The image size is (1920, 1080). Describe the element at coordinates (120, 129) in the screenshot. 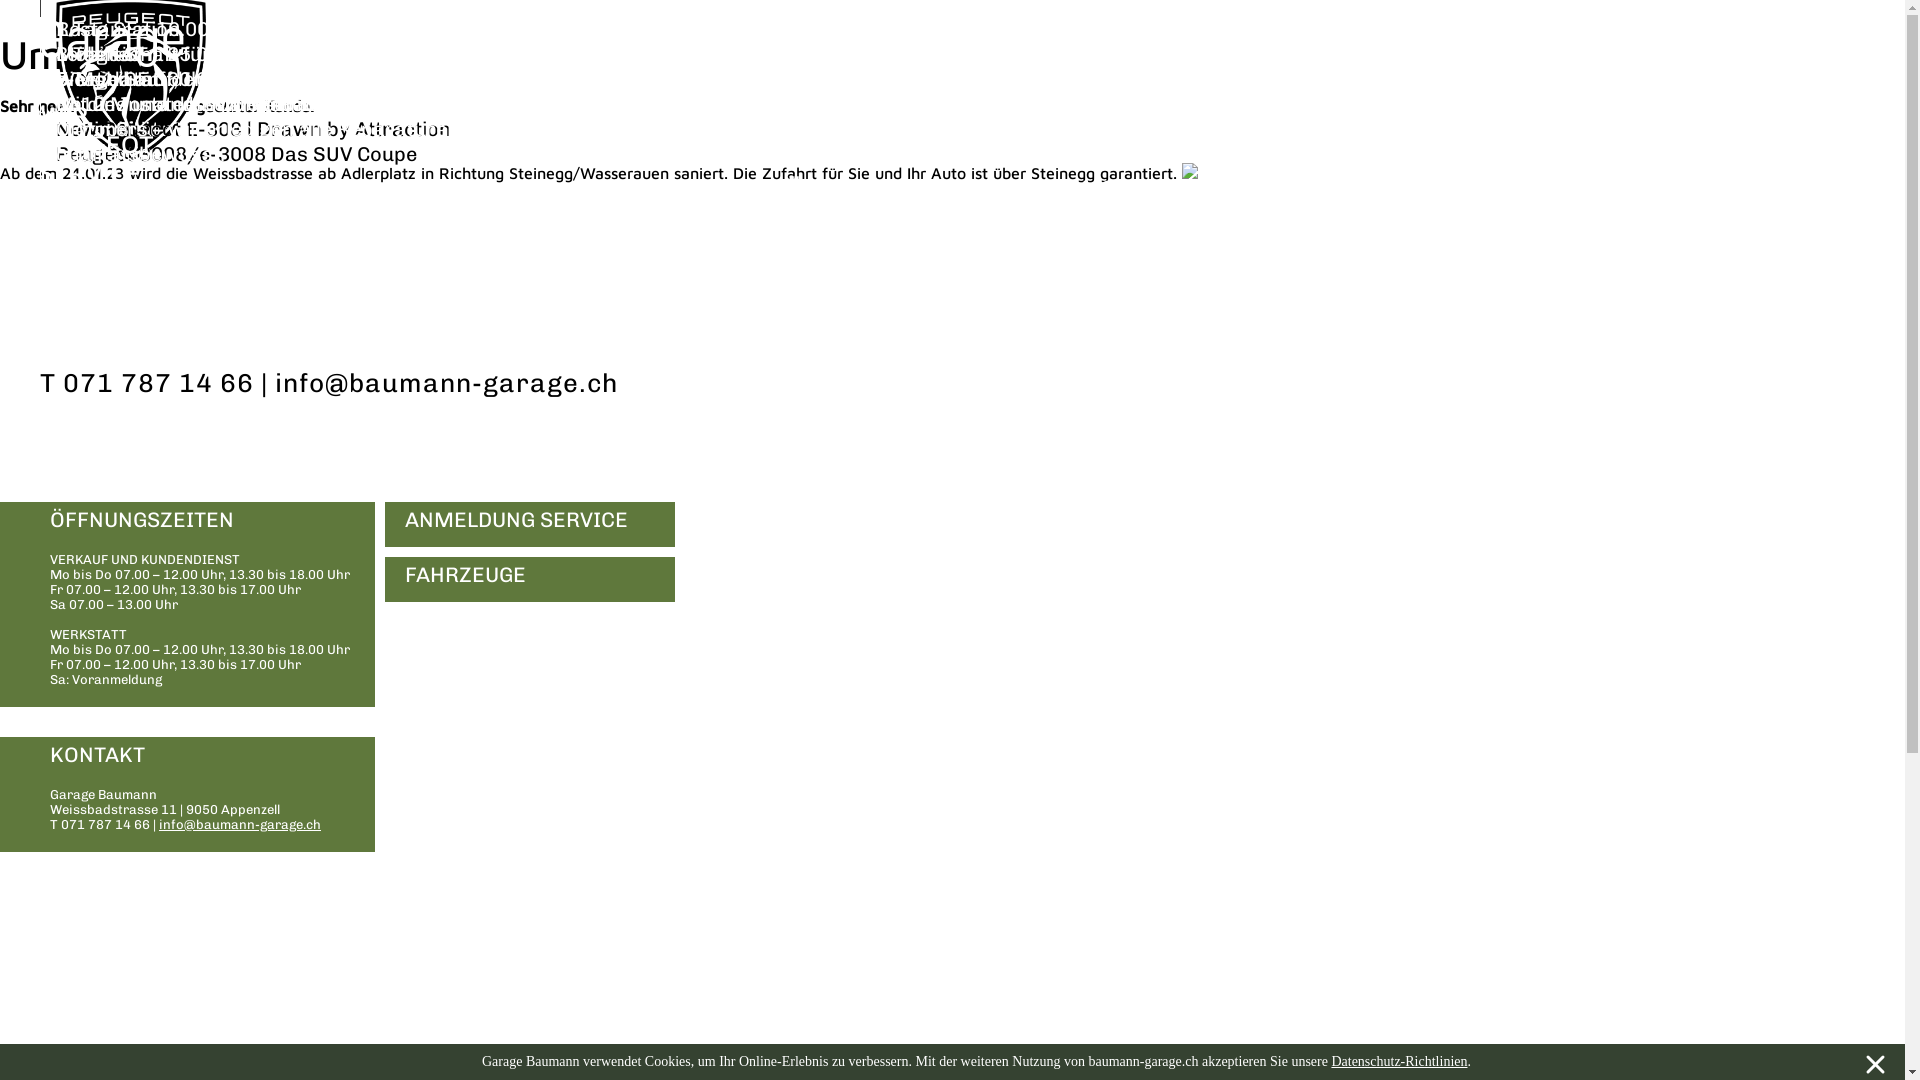

I see `Rufen Sie uns` at that location.